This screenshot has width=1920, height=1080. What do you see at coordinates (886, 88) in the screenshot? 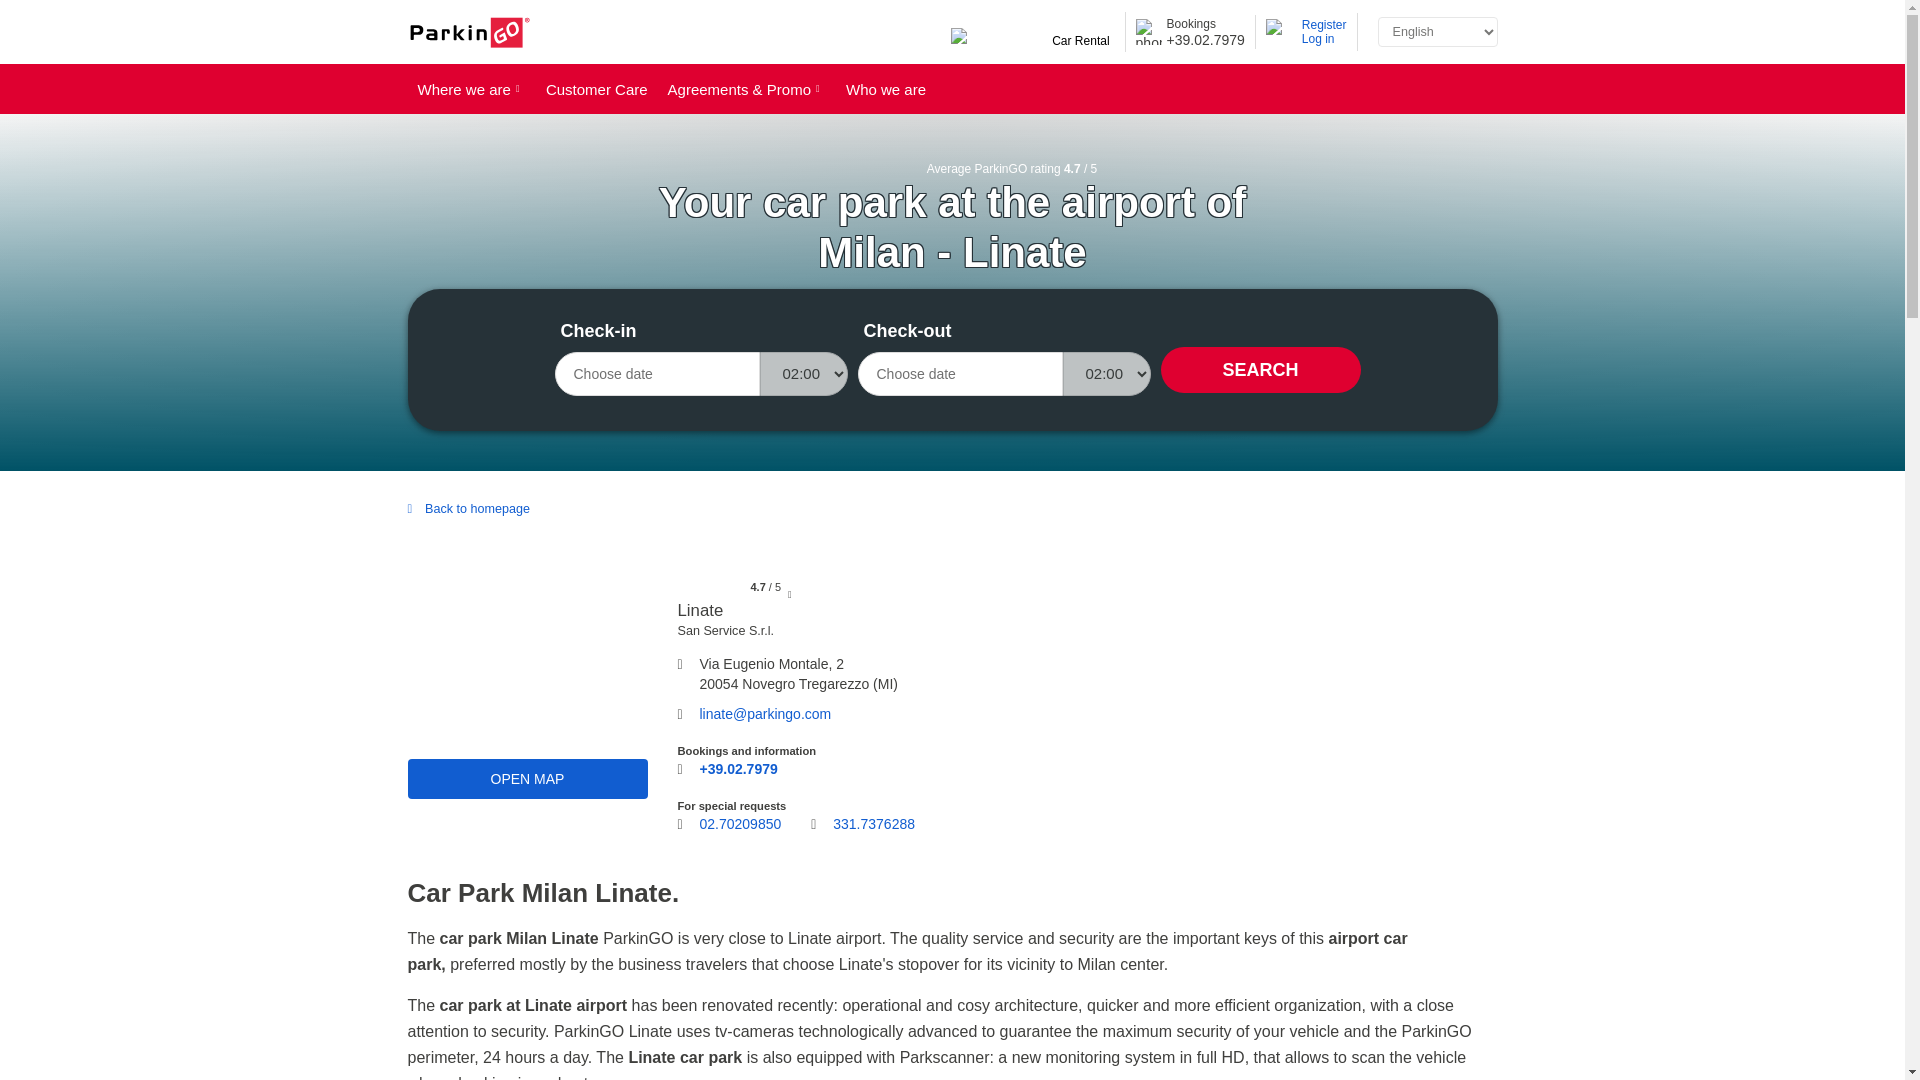
I see `Who we are` at bounding box center [886, 88].